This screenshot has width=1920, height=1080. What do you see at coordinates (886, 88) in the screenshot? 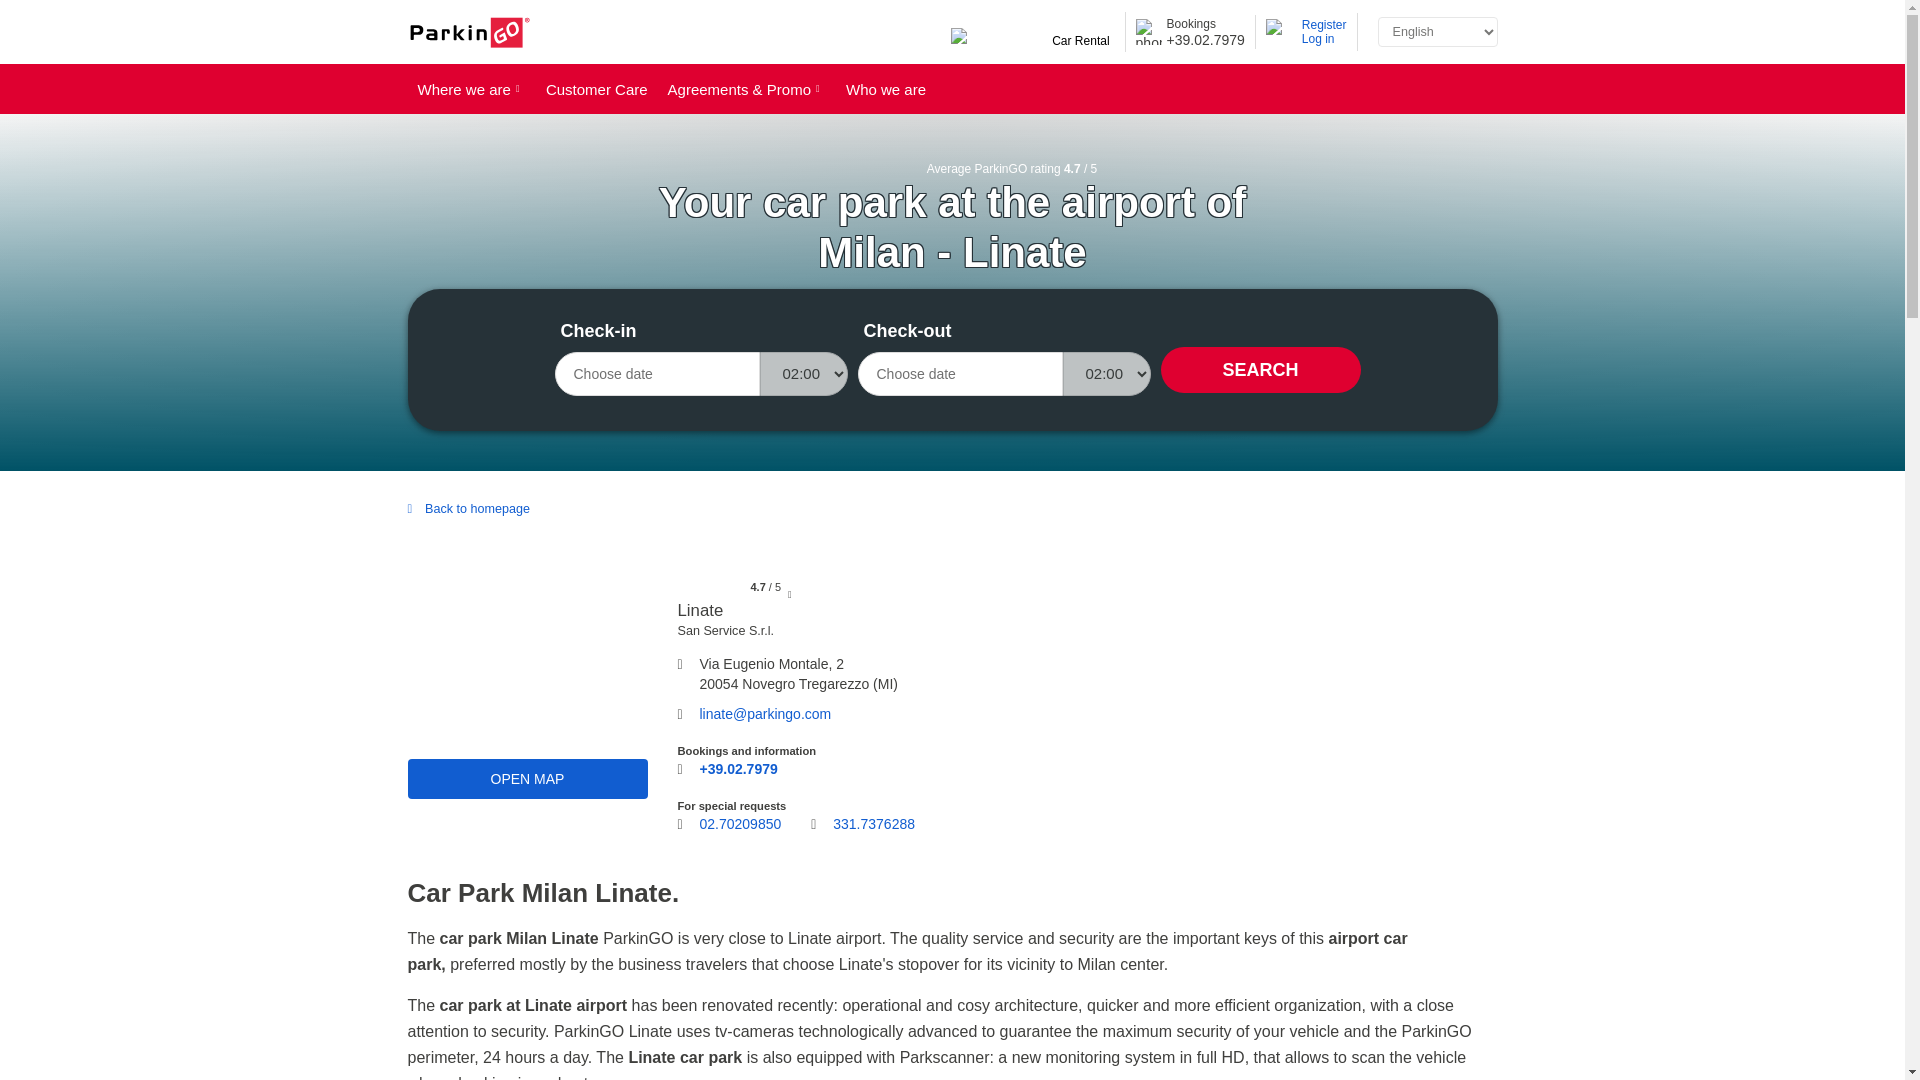
I see `Who we are` at bounding box center [886, 88].